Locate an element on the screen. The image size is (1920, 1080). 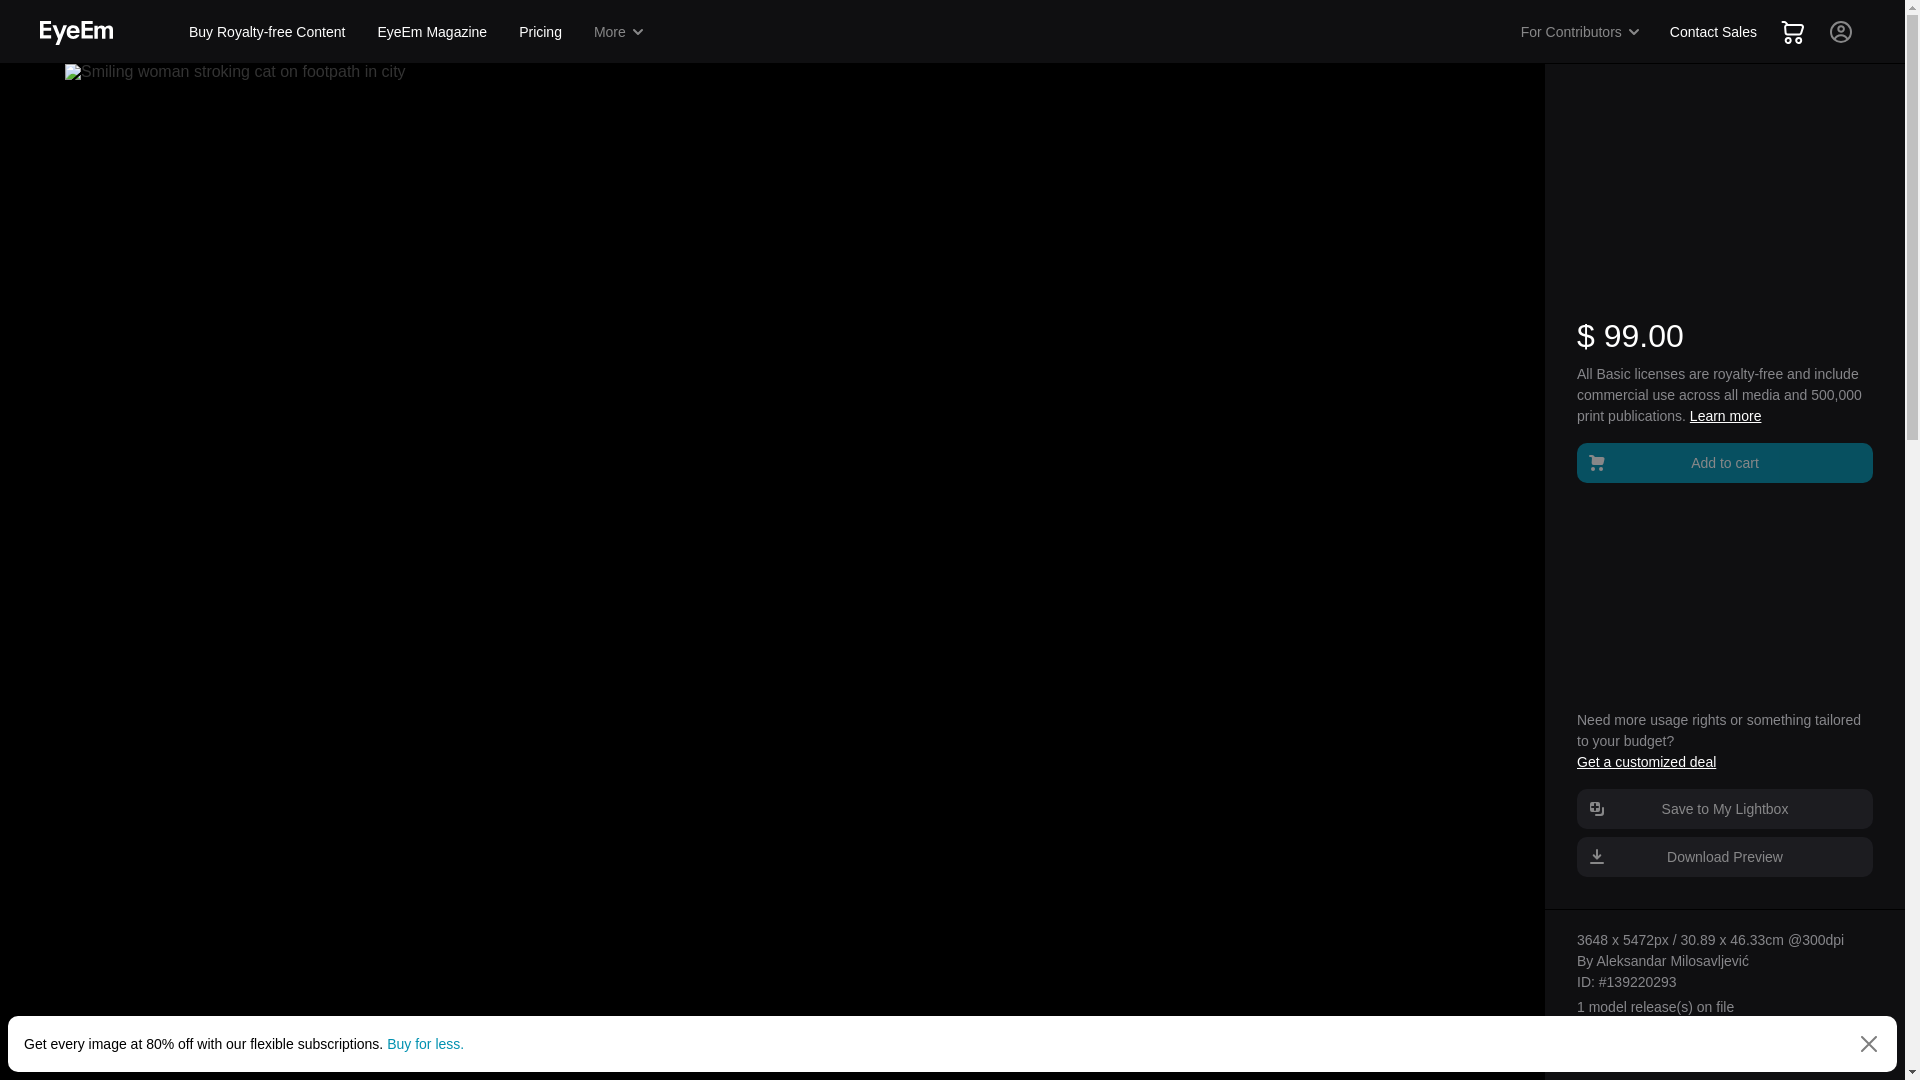
Contact Sales is located at coordinates (1713, 31).